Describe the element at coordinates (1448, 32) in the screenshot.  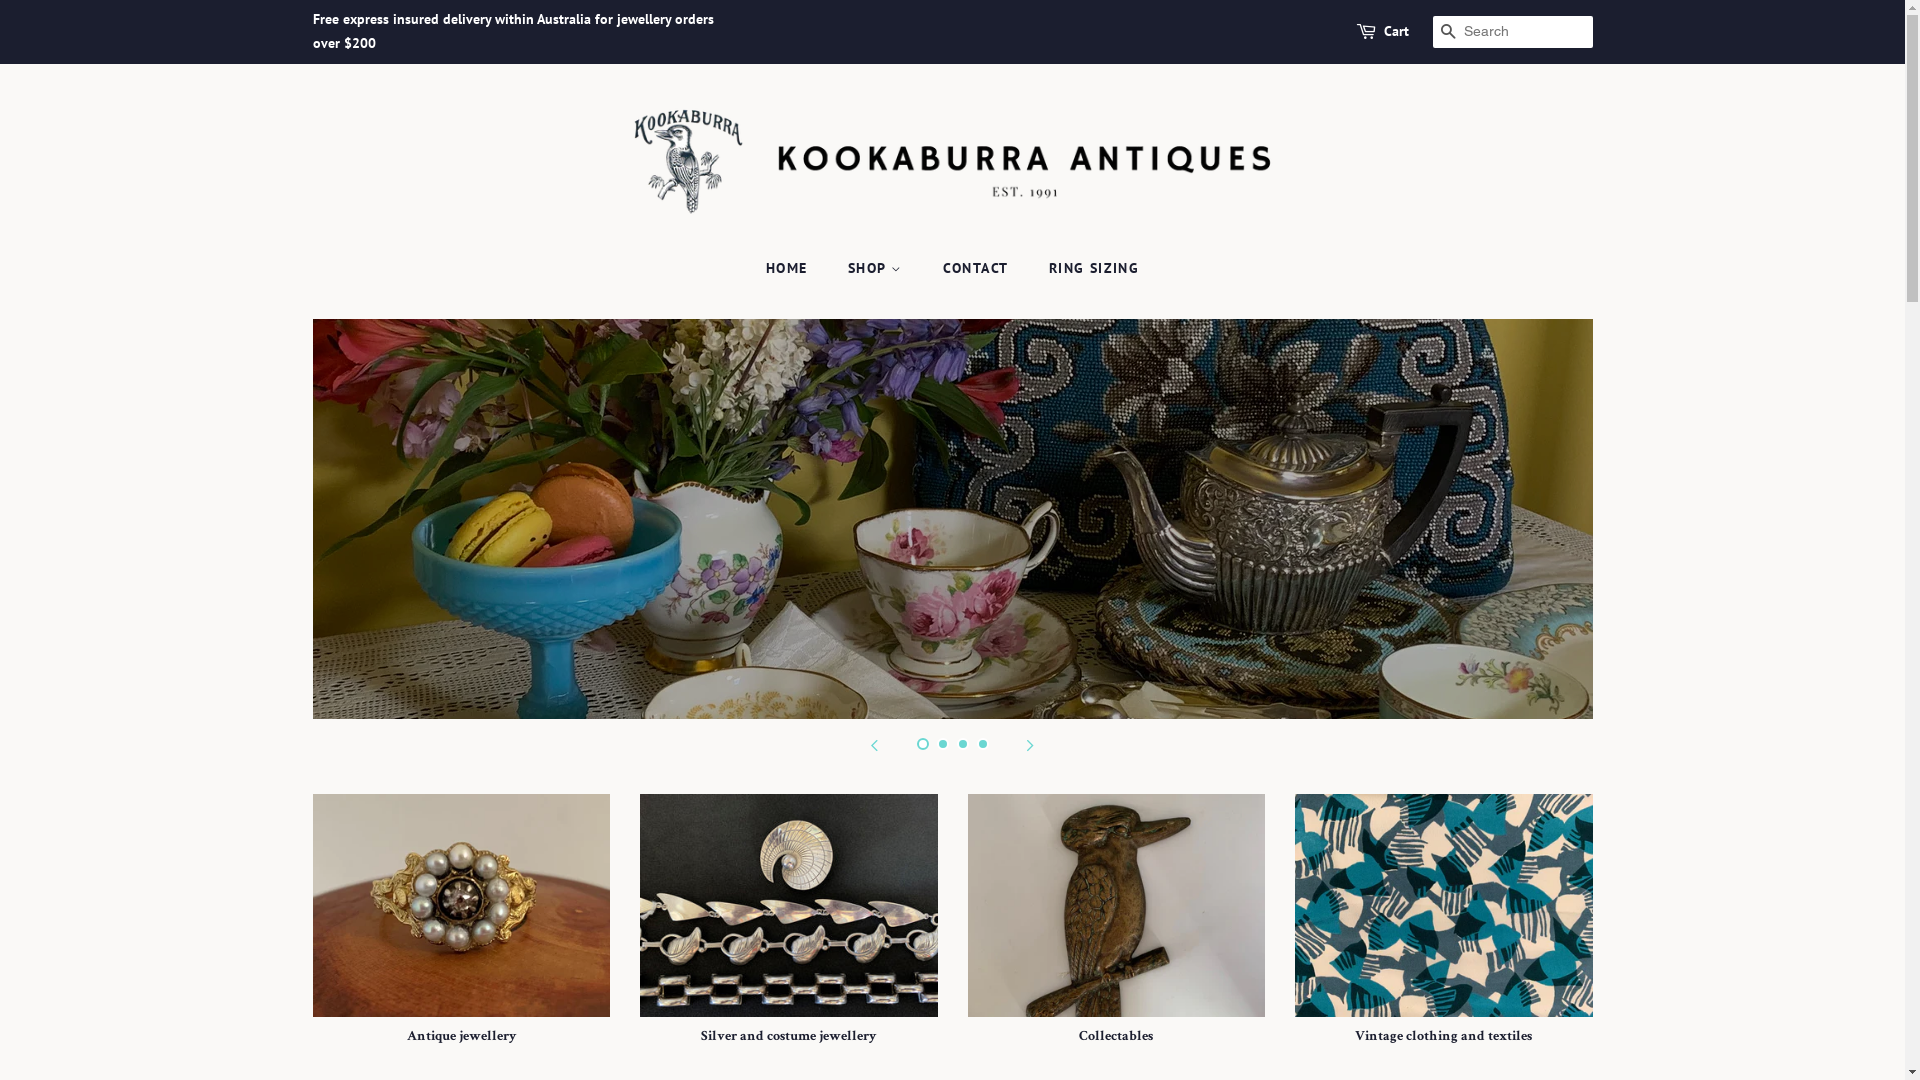
I see `SEARCH` at that location.